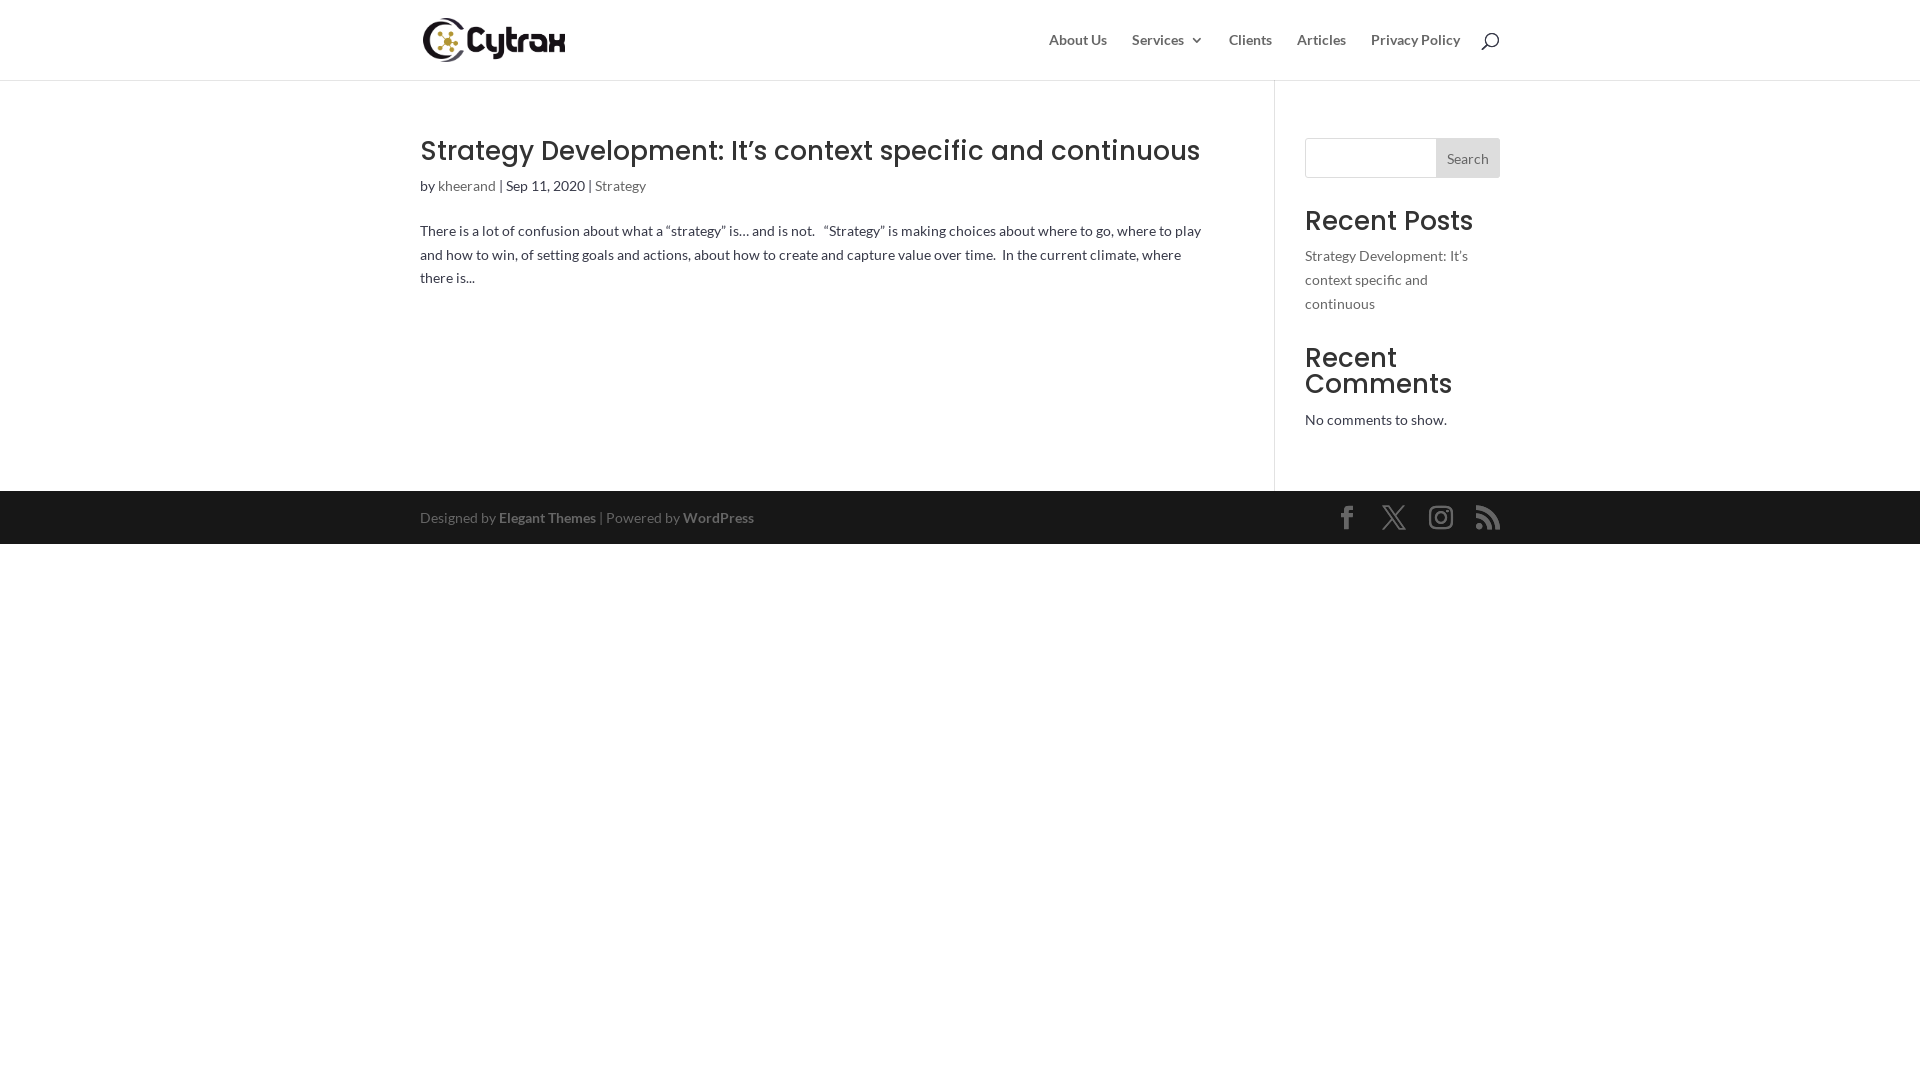  I want to click on Strategy, so click(620, 186).